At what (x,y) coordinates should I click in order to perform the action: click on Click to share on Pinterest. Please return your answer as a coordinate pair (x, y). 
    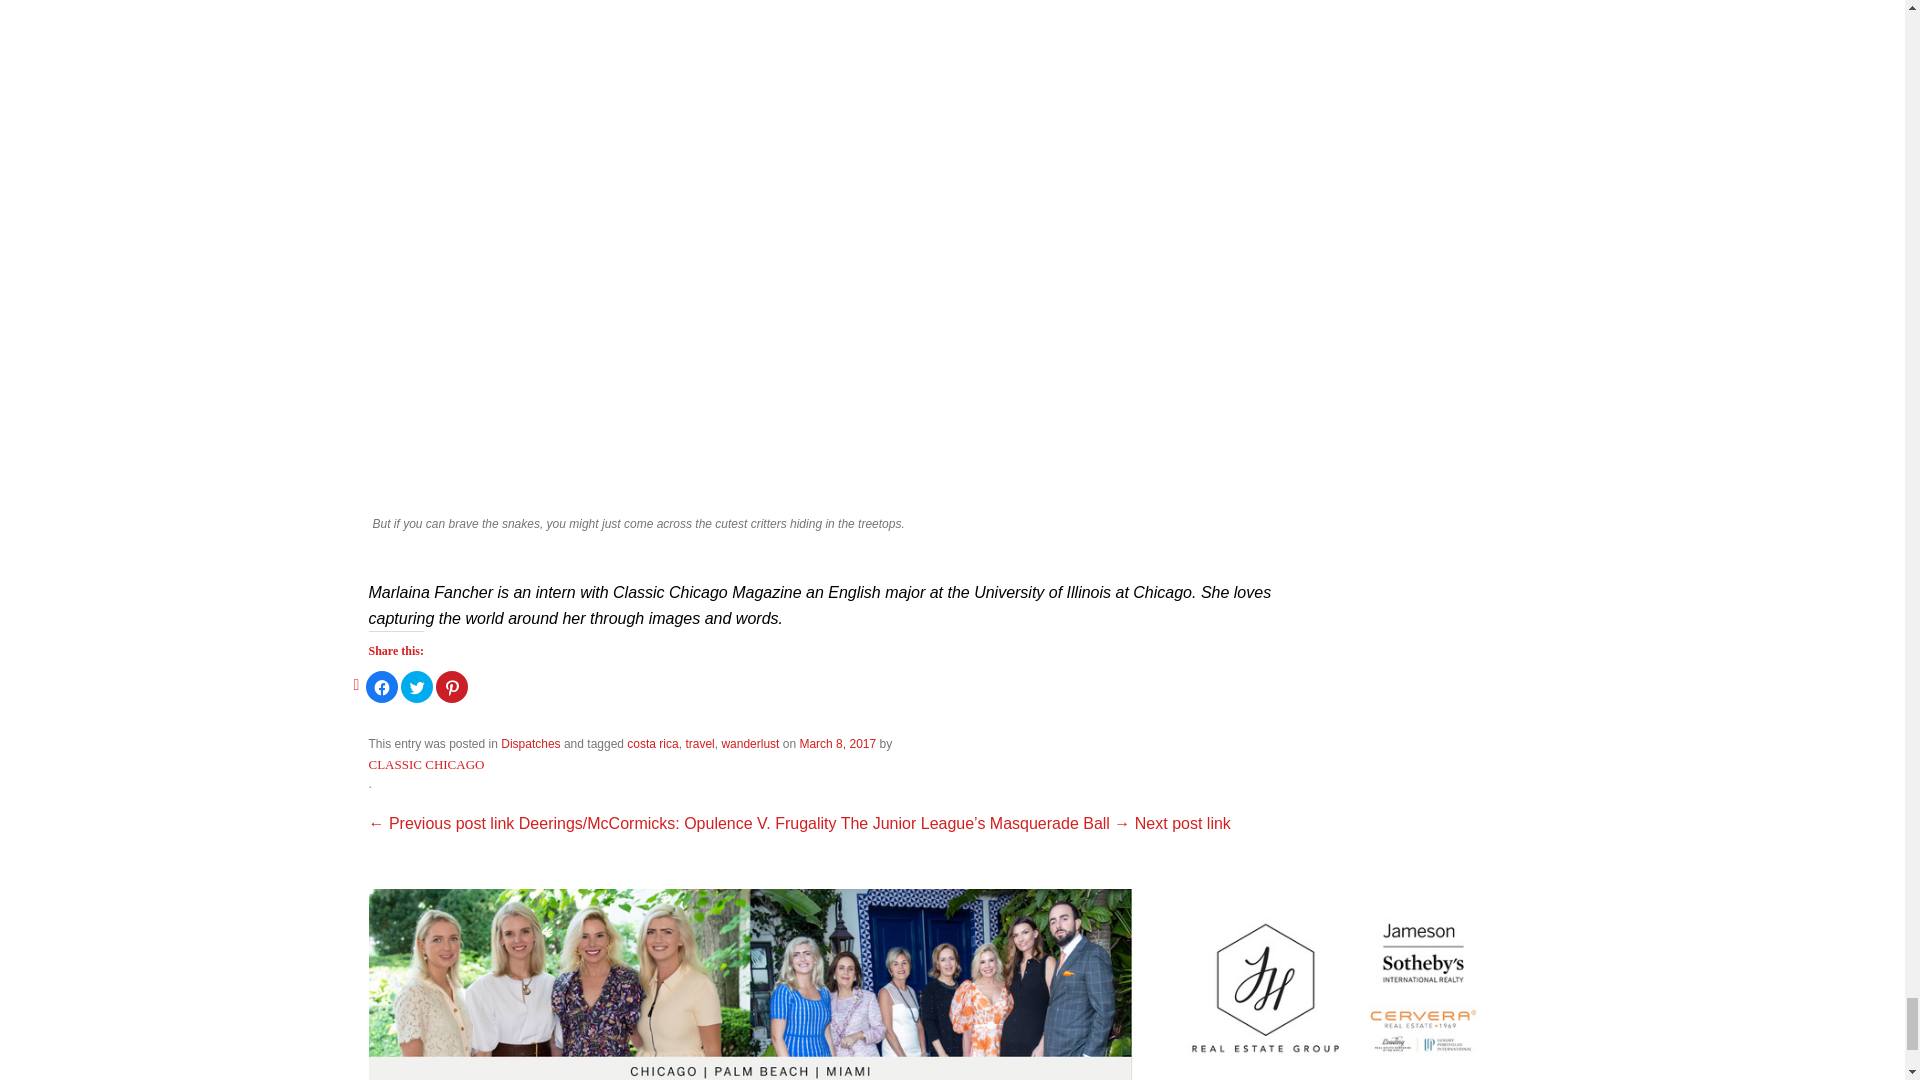
    Looking at the image, I should click on (452, 686).